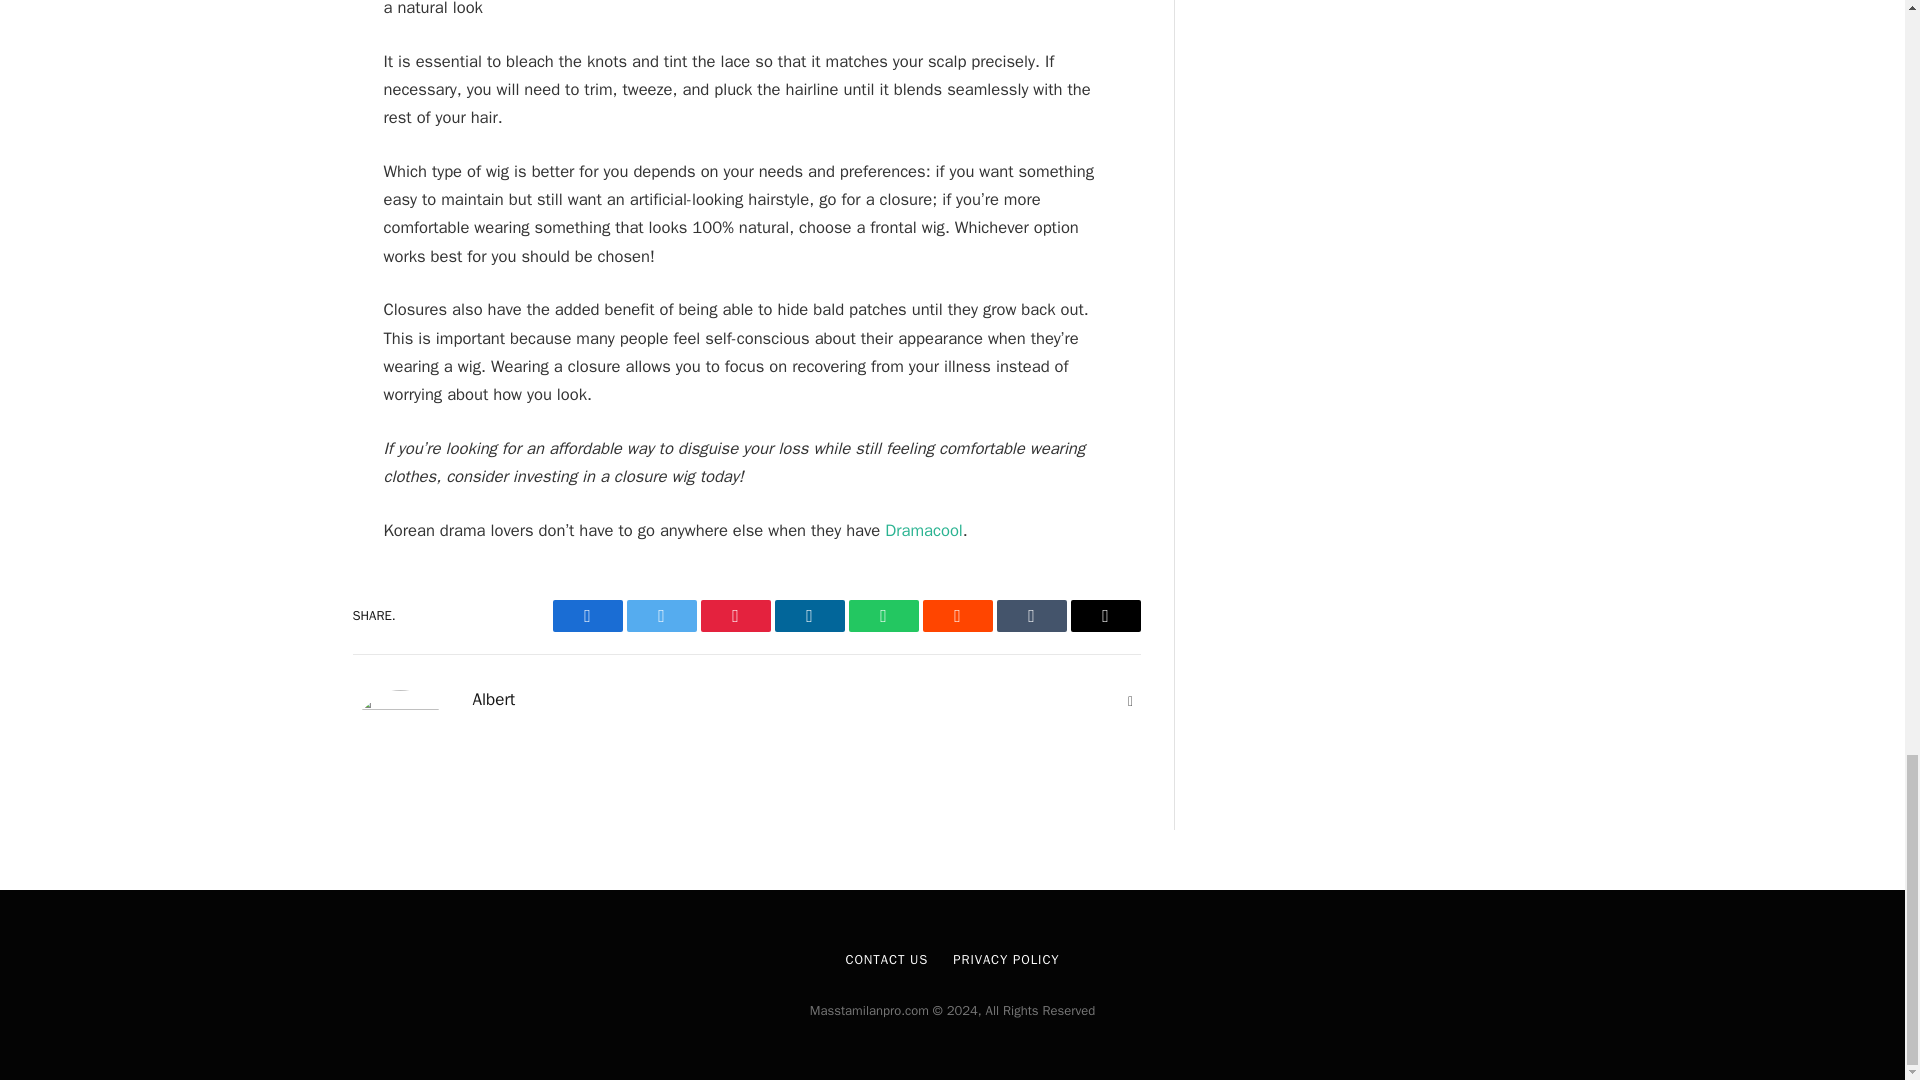  I want to click on WhatsApp, so click(882, 616).